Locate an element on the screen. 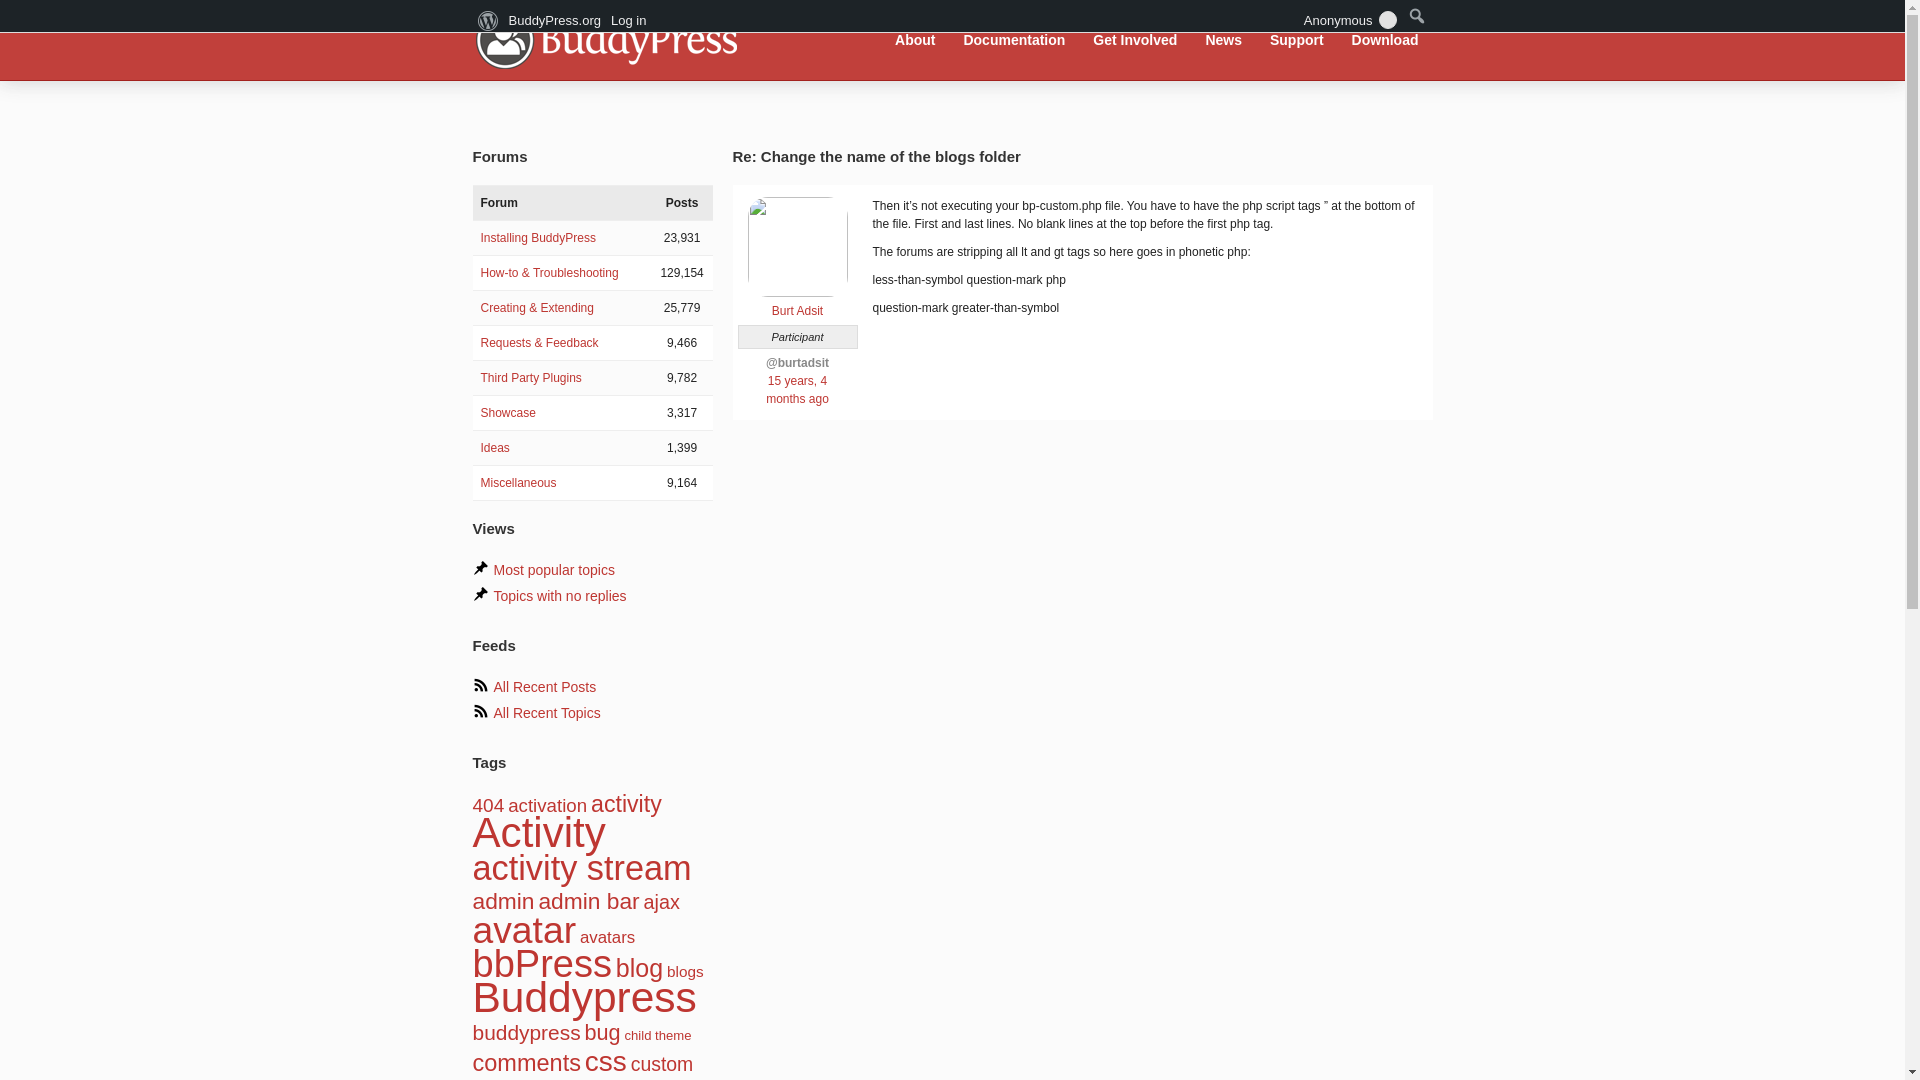 Image resolution: width=1920 pixels, height=1080 pixels. avatars is located at coordinates (607, 937).